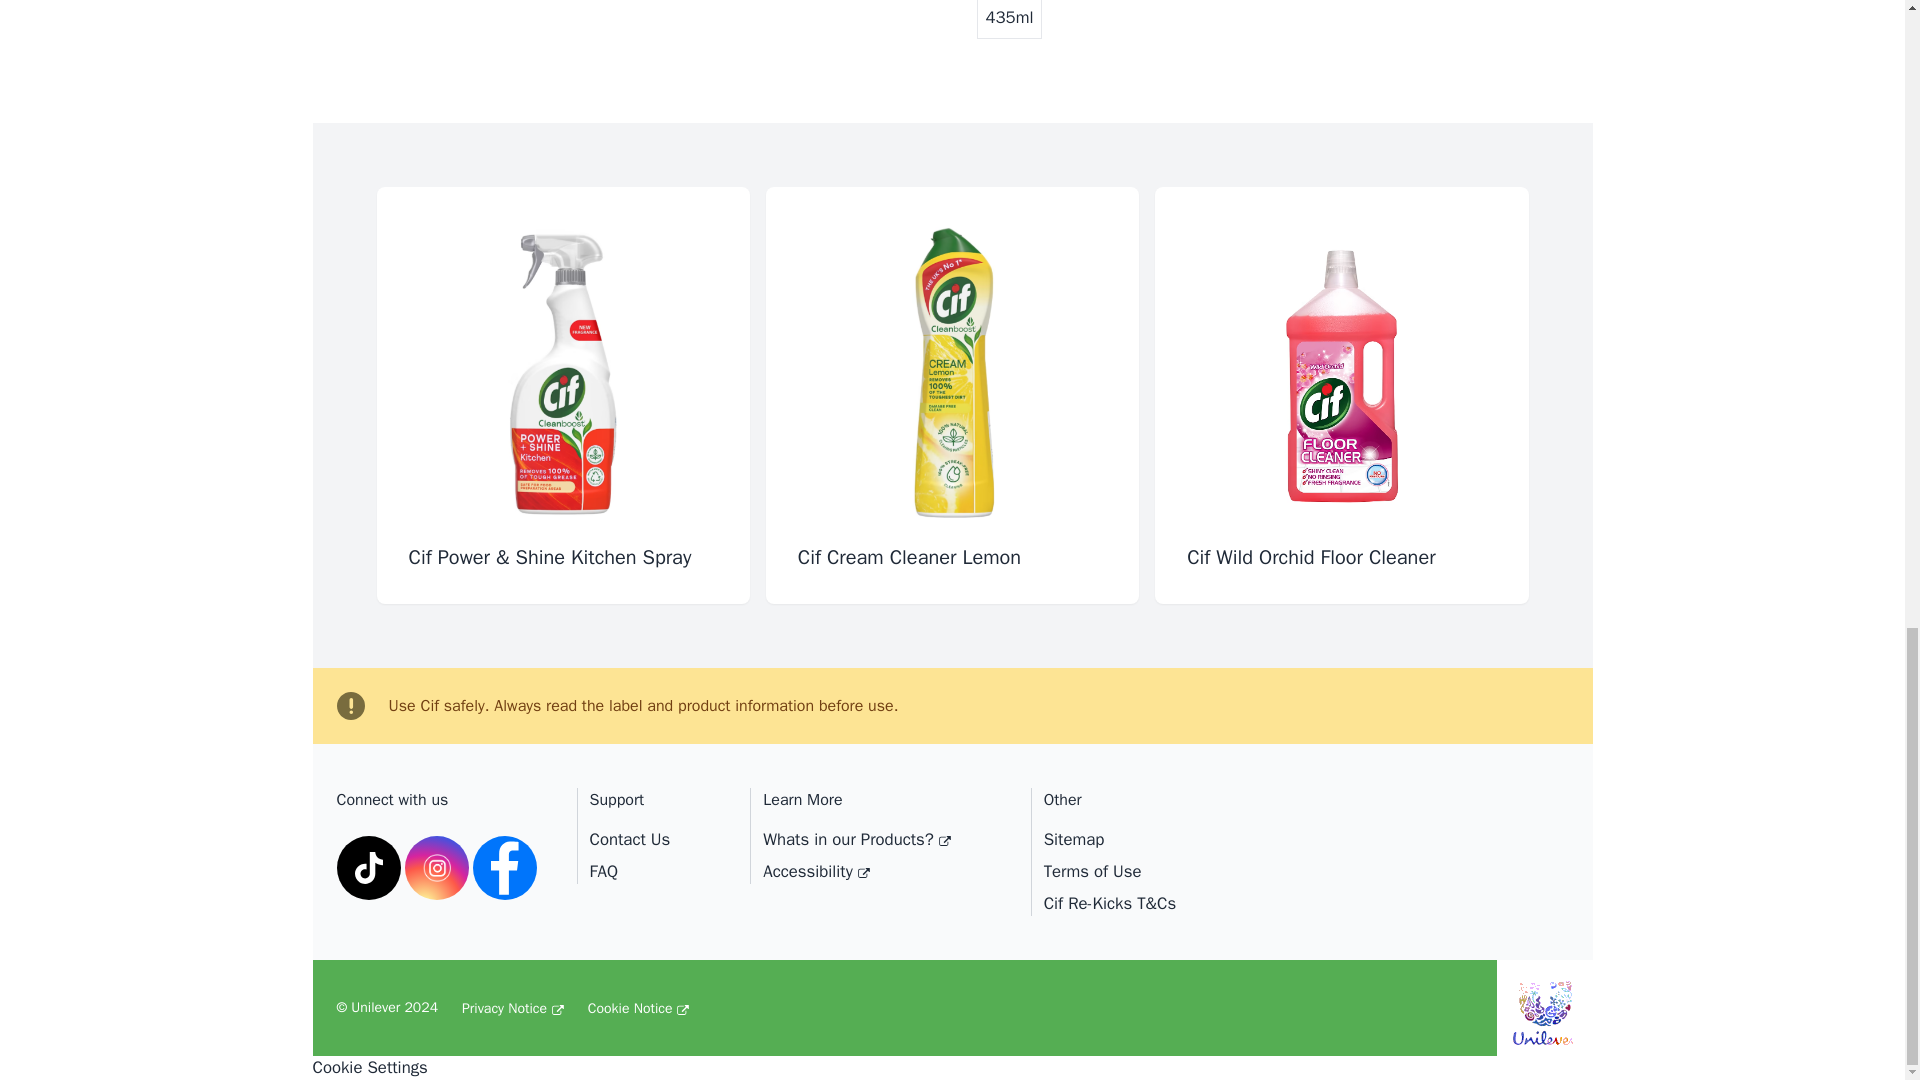  Describe the element at coordinates (604, 871) in the screenshot. I see `FAQ` at that location.